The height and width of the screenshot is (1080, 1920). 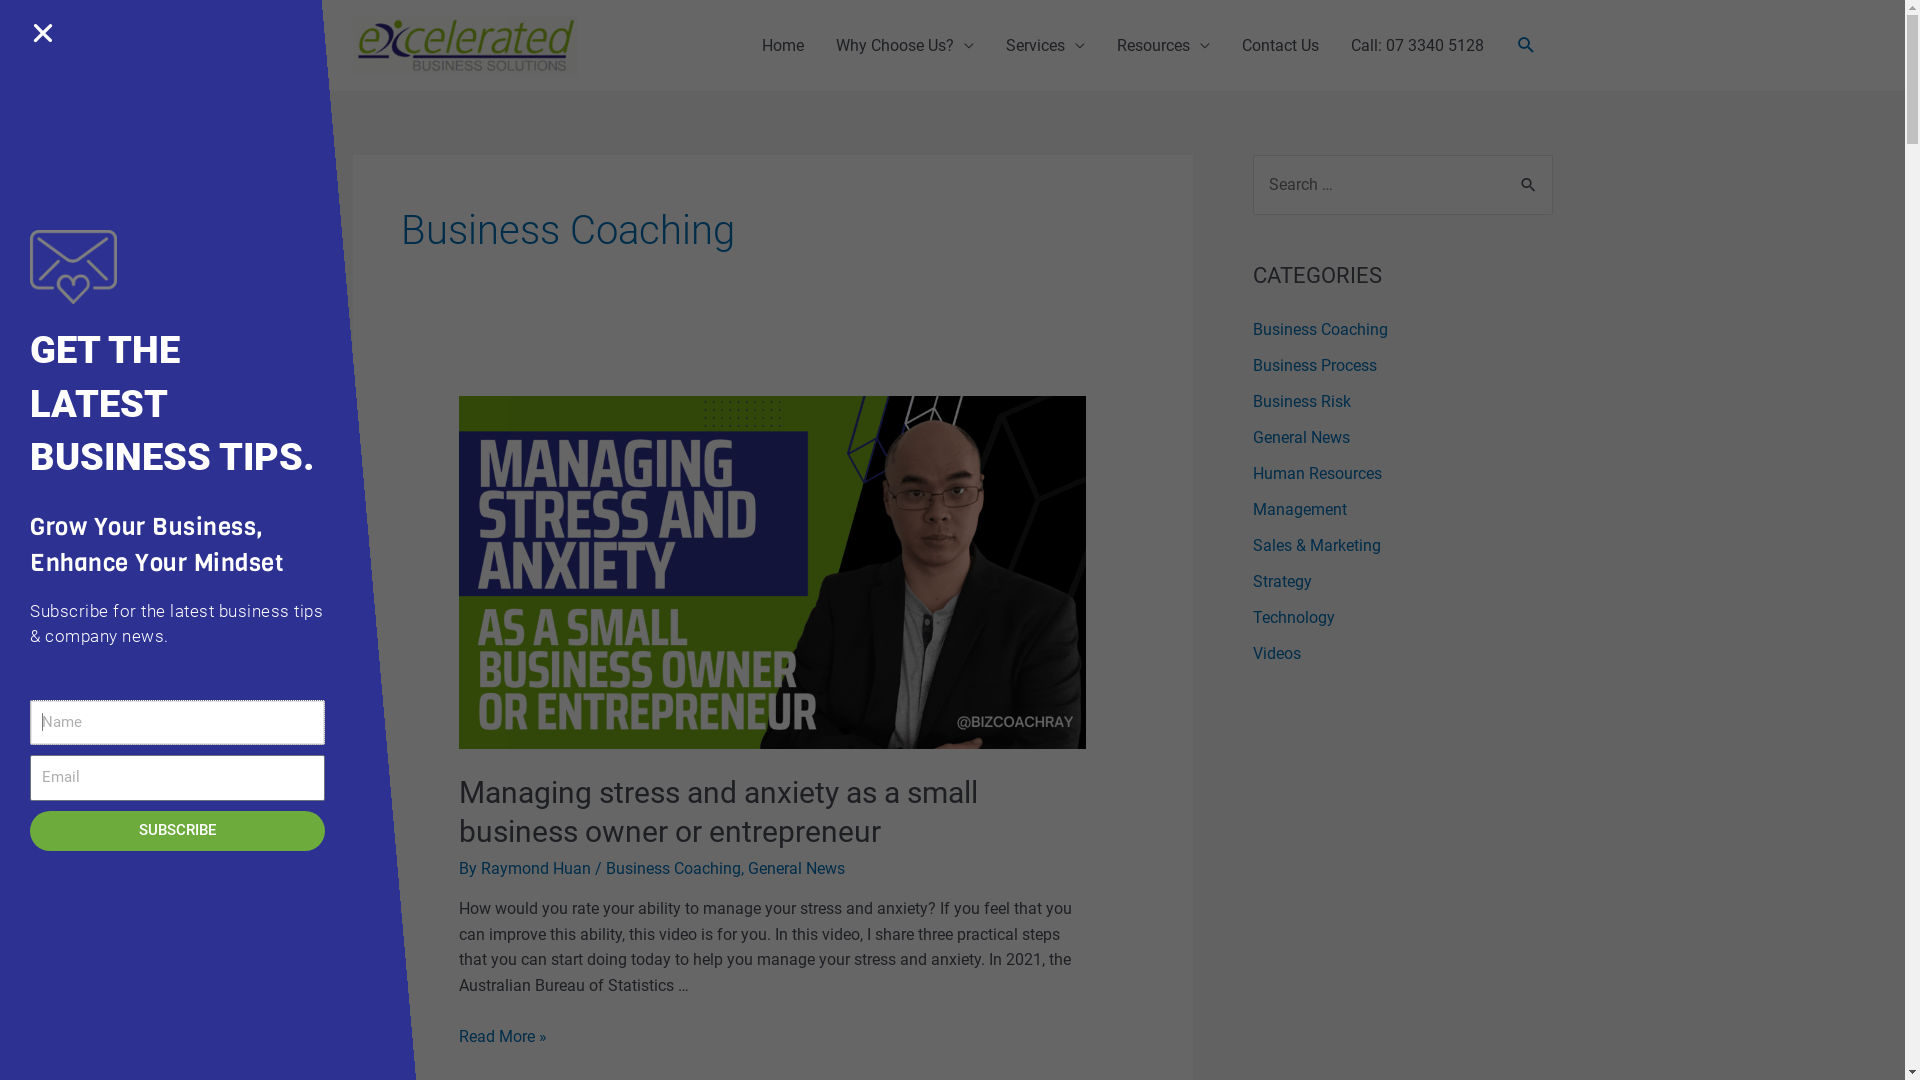 What do you see at coordinates (1276, 654) in the screenshot?
I see `Videos` at bounding box center [1276, 654].